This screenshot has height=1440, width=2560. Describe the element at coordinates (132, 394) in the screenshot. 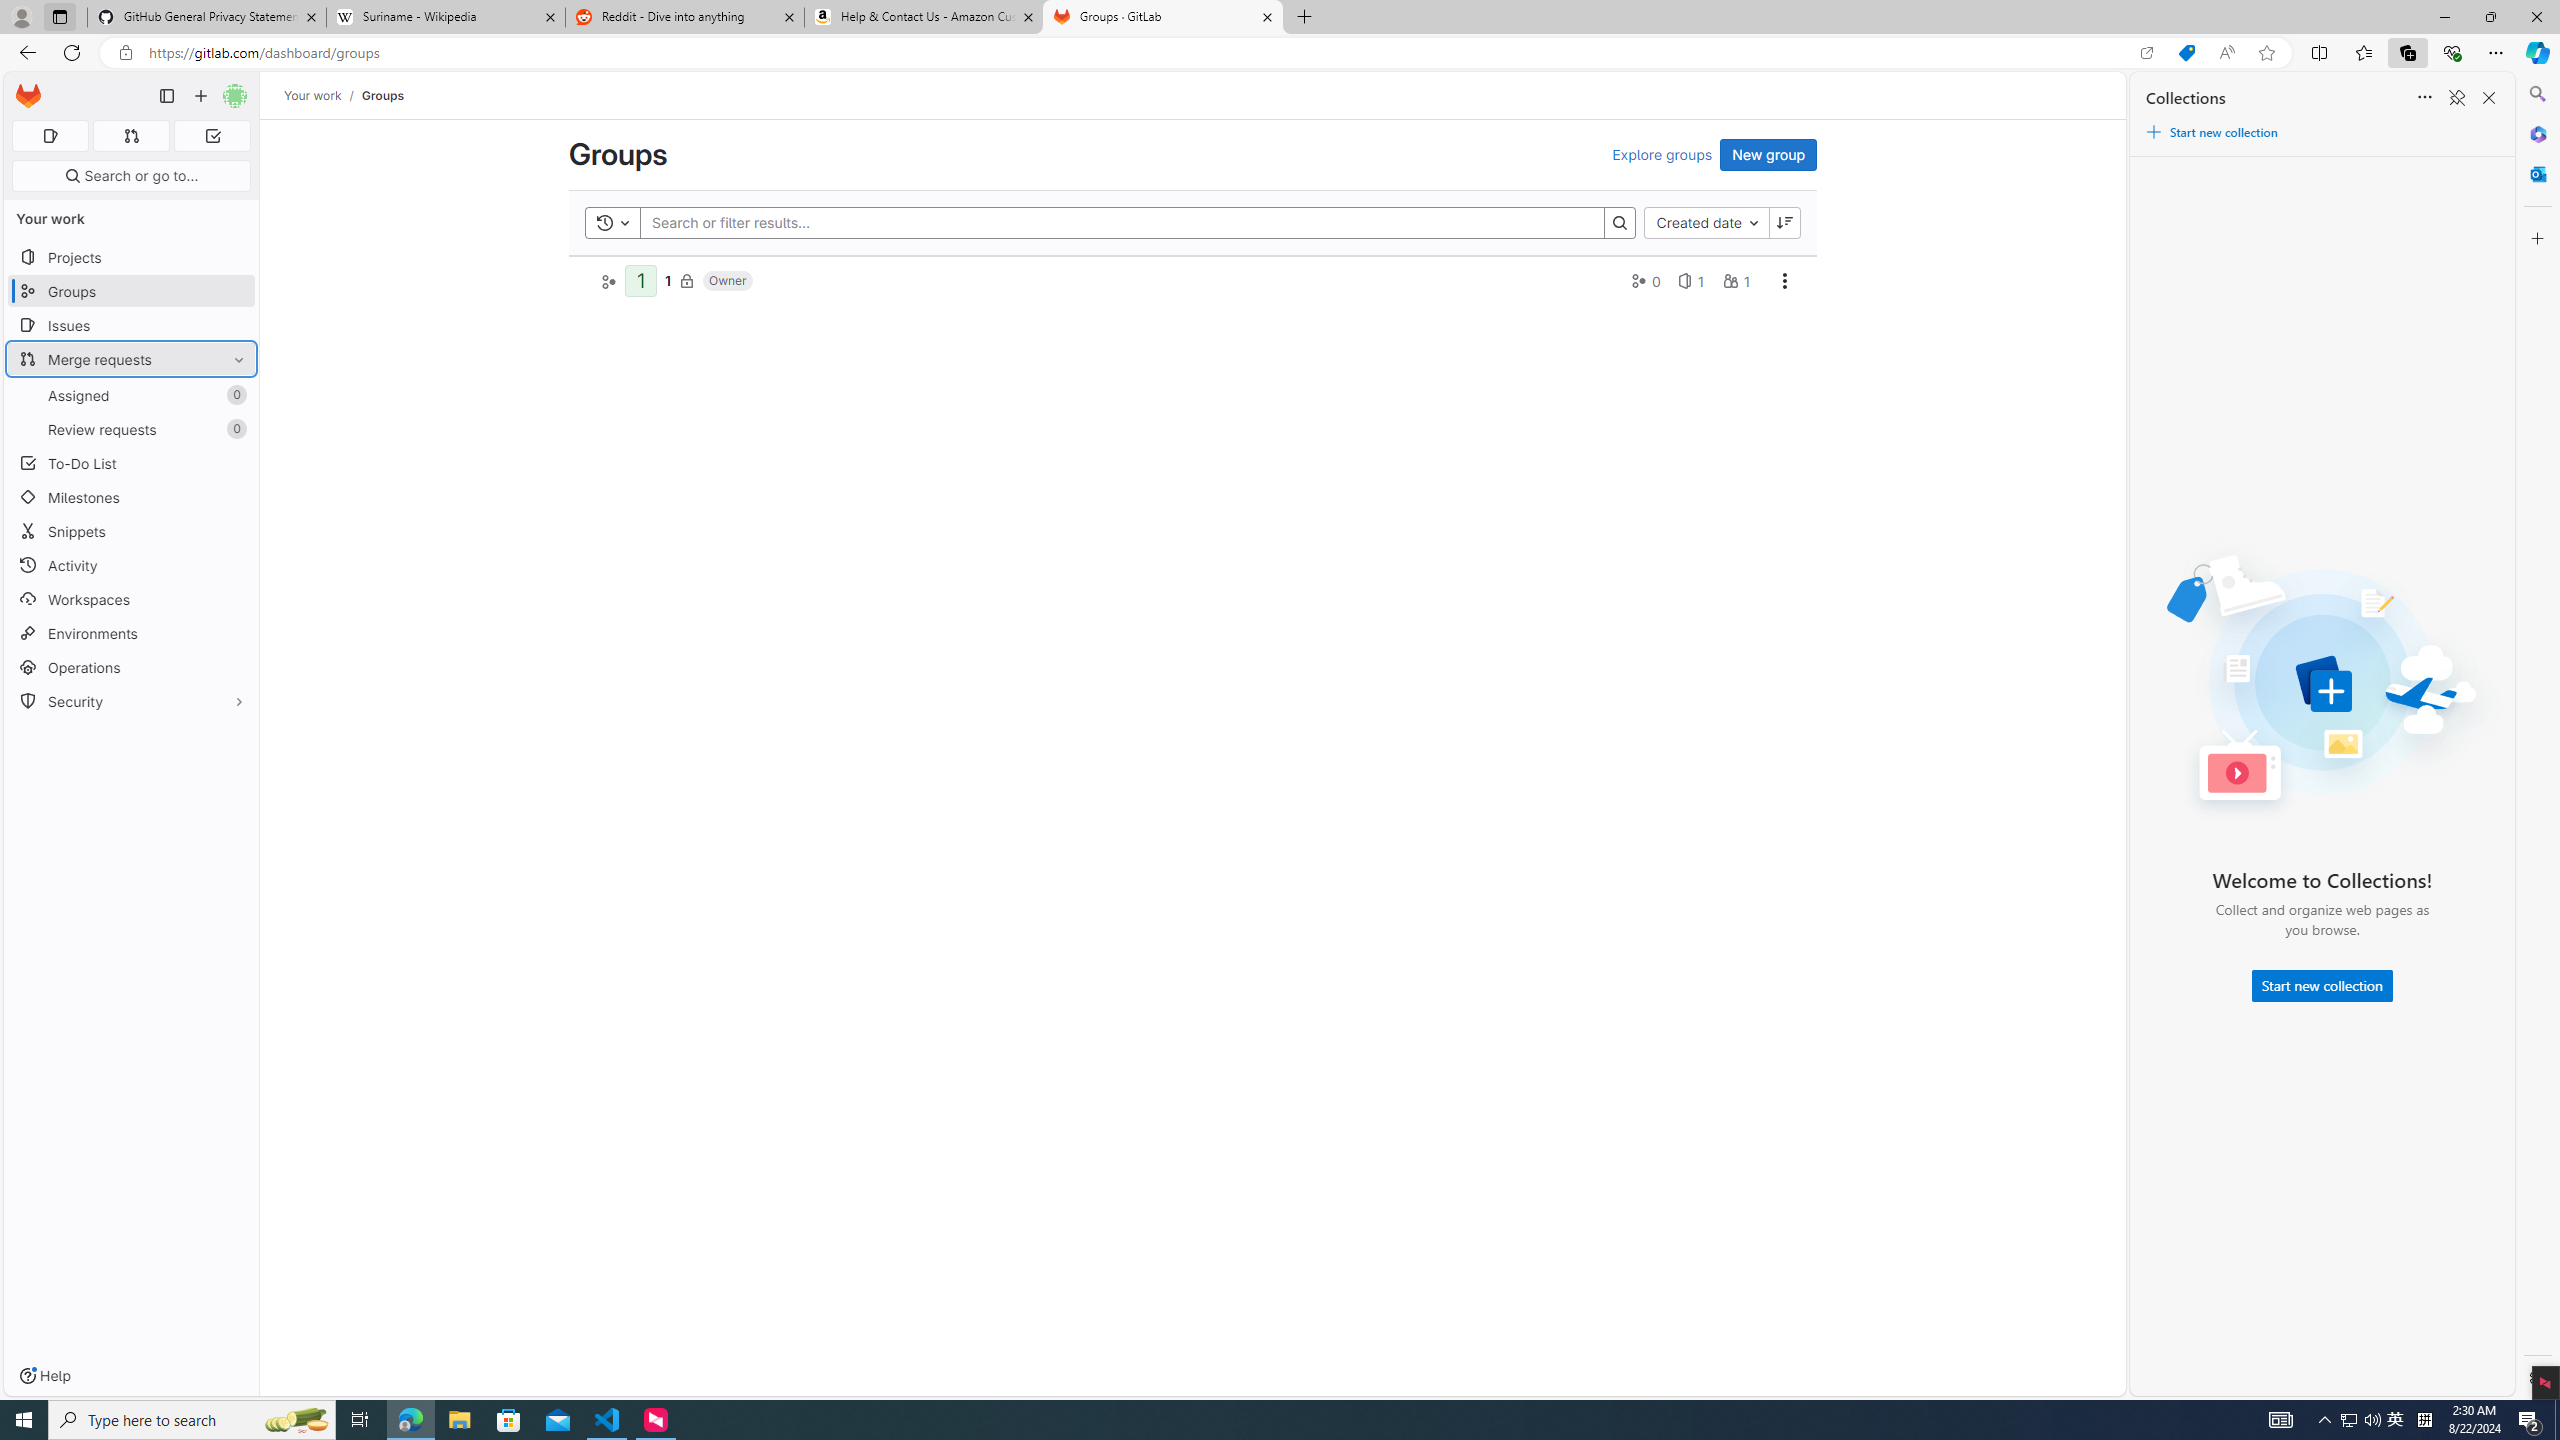

I see `Assigned0` at that location.